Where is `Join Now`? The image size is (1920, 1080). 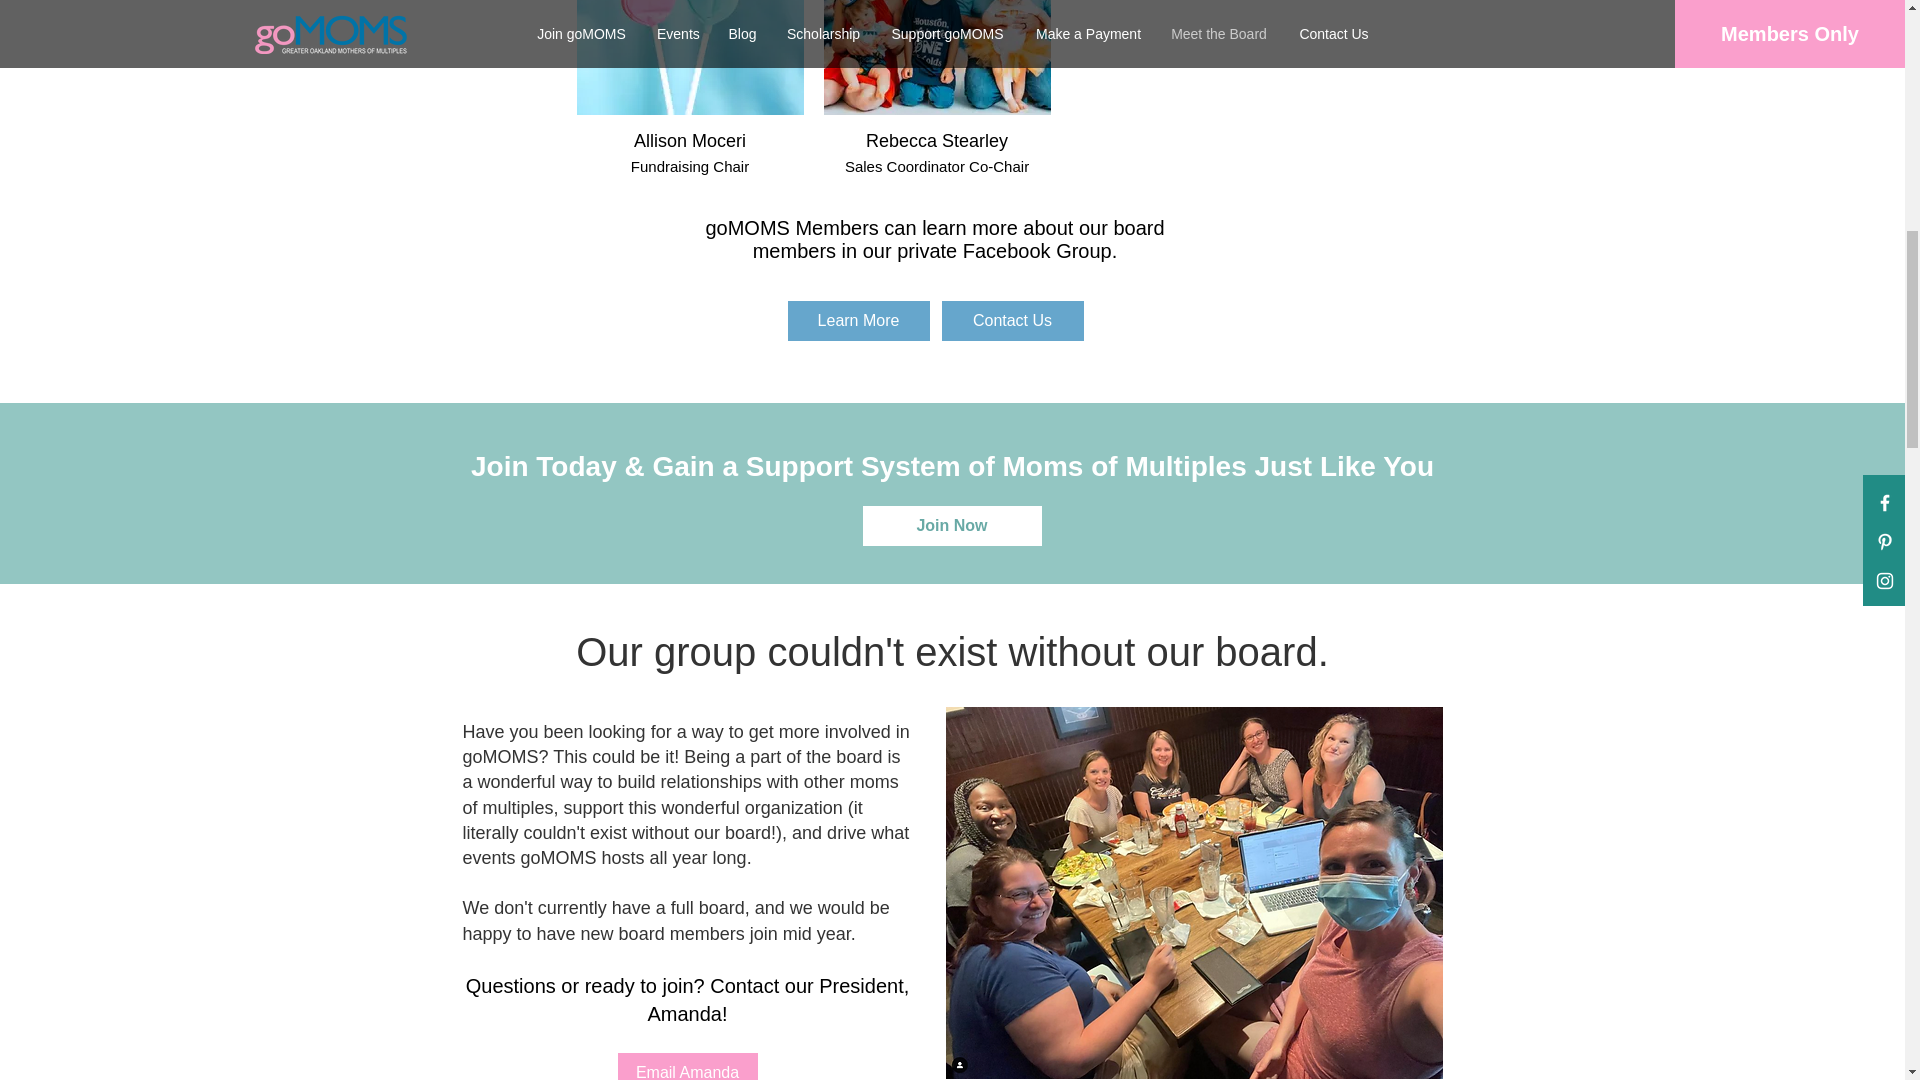
Join Now is located at coordinates (951, 526).